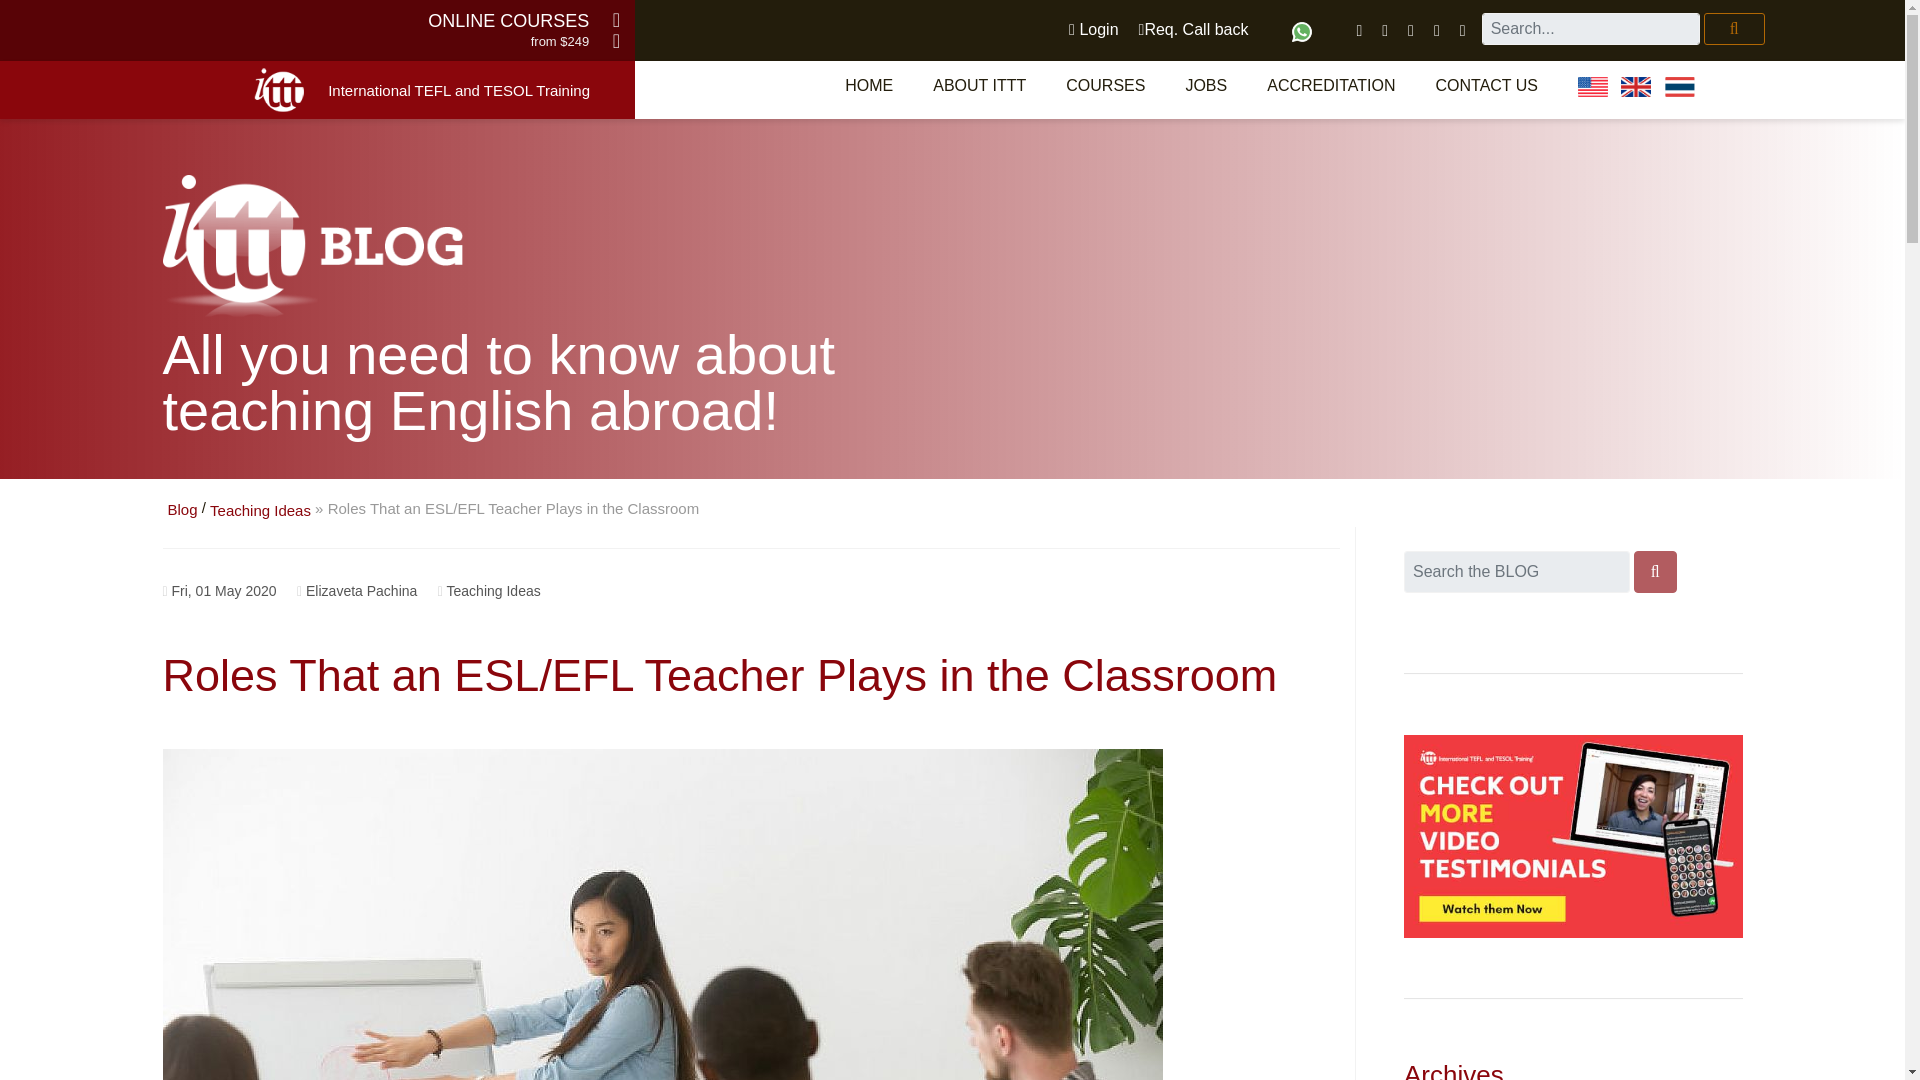 The width and height of the screenshot is (1920, 1080). Describe the element at coordinates (1194, 29) in the screenshot. I see `Req. Call back` at that location.